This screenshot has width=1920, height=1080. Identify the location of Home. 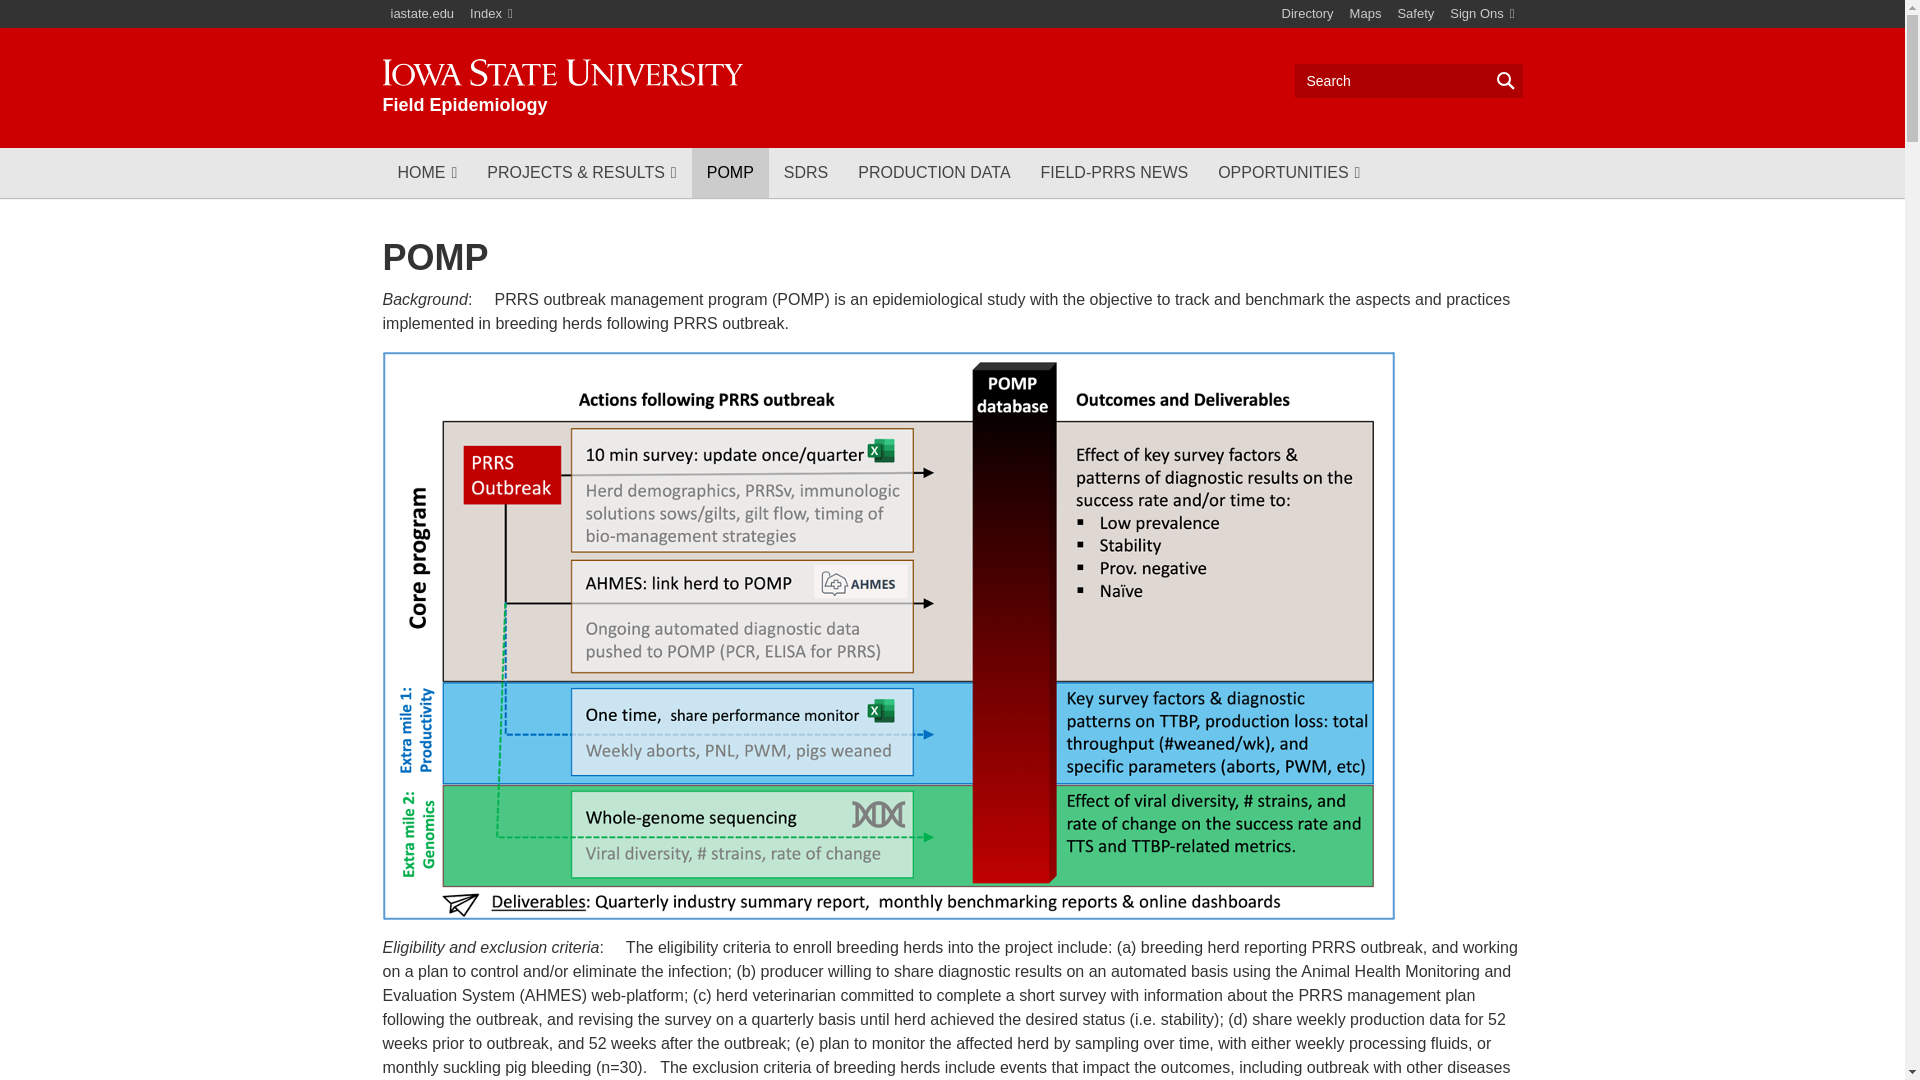
(562, 87).